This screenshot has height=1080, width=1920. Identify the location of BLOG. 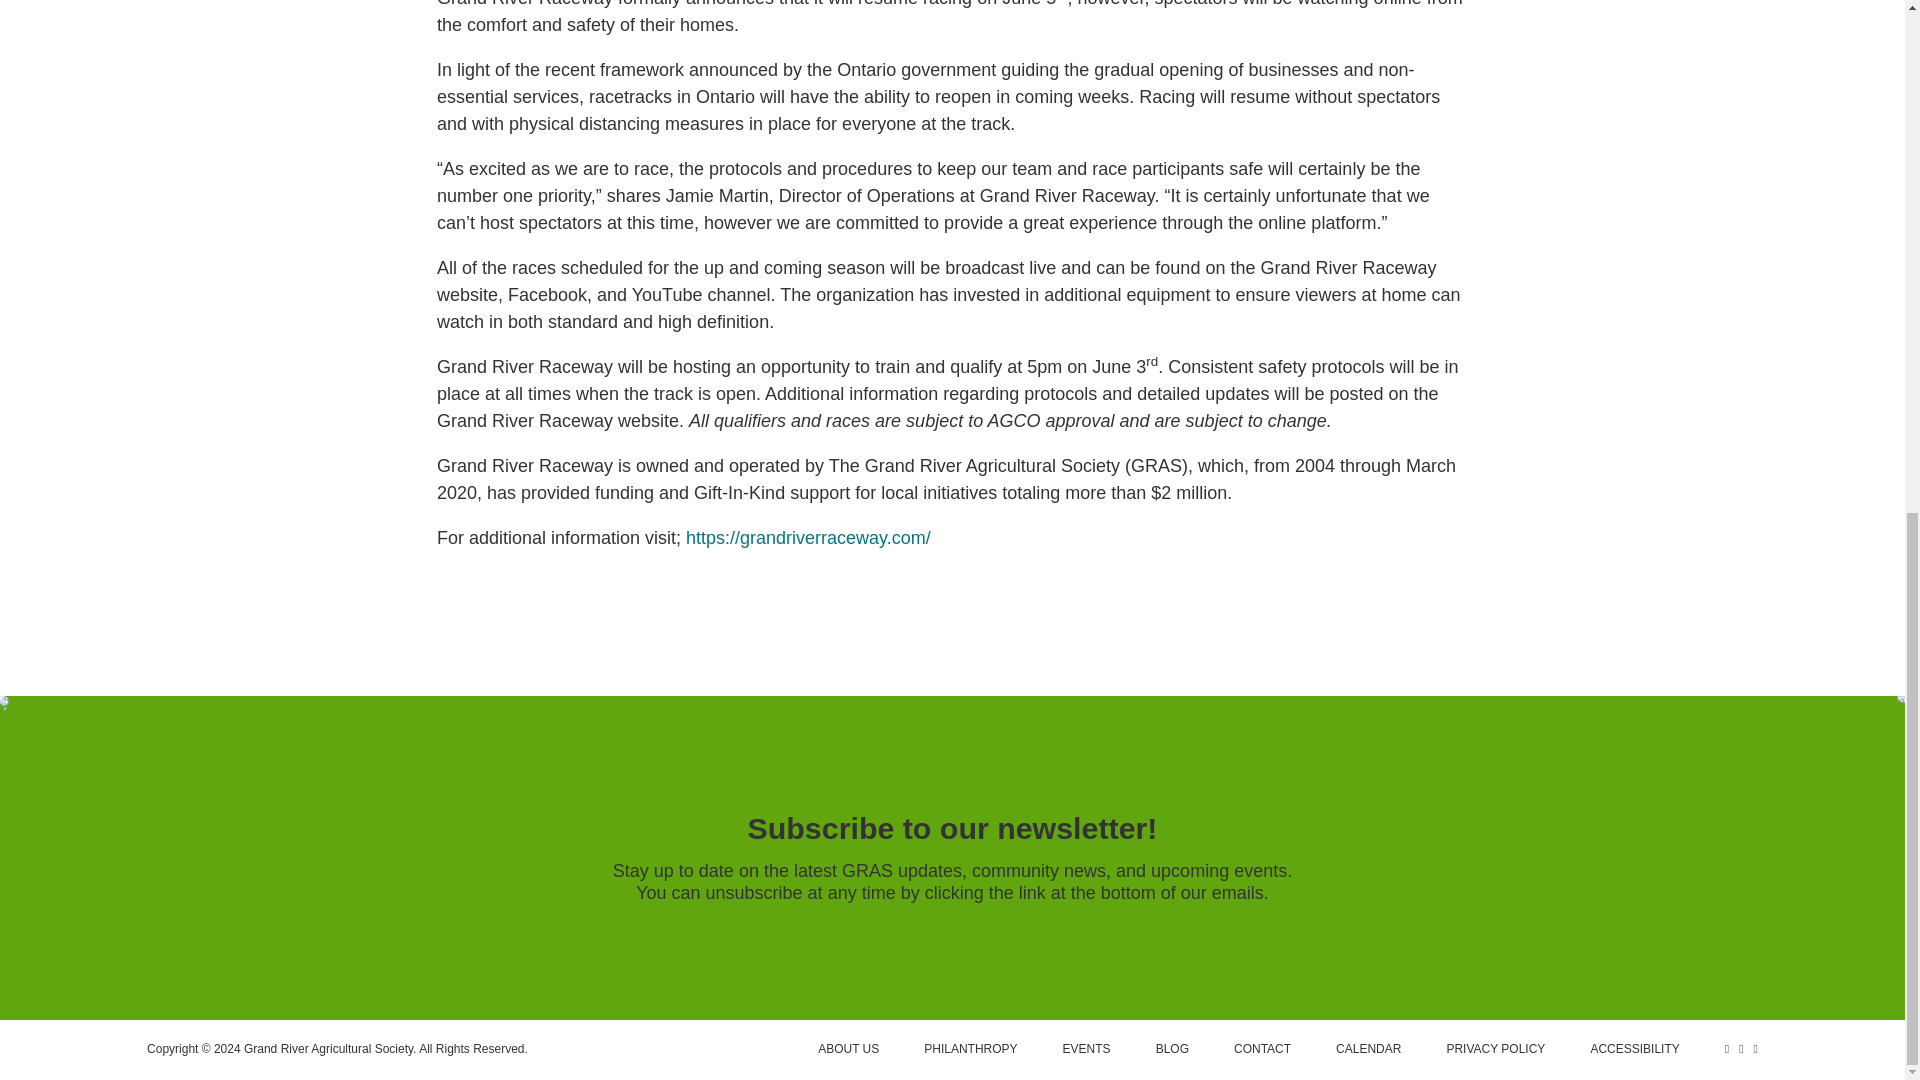
(1172, 1049).